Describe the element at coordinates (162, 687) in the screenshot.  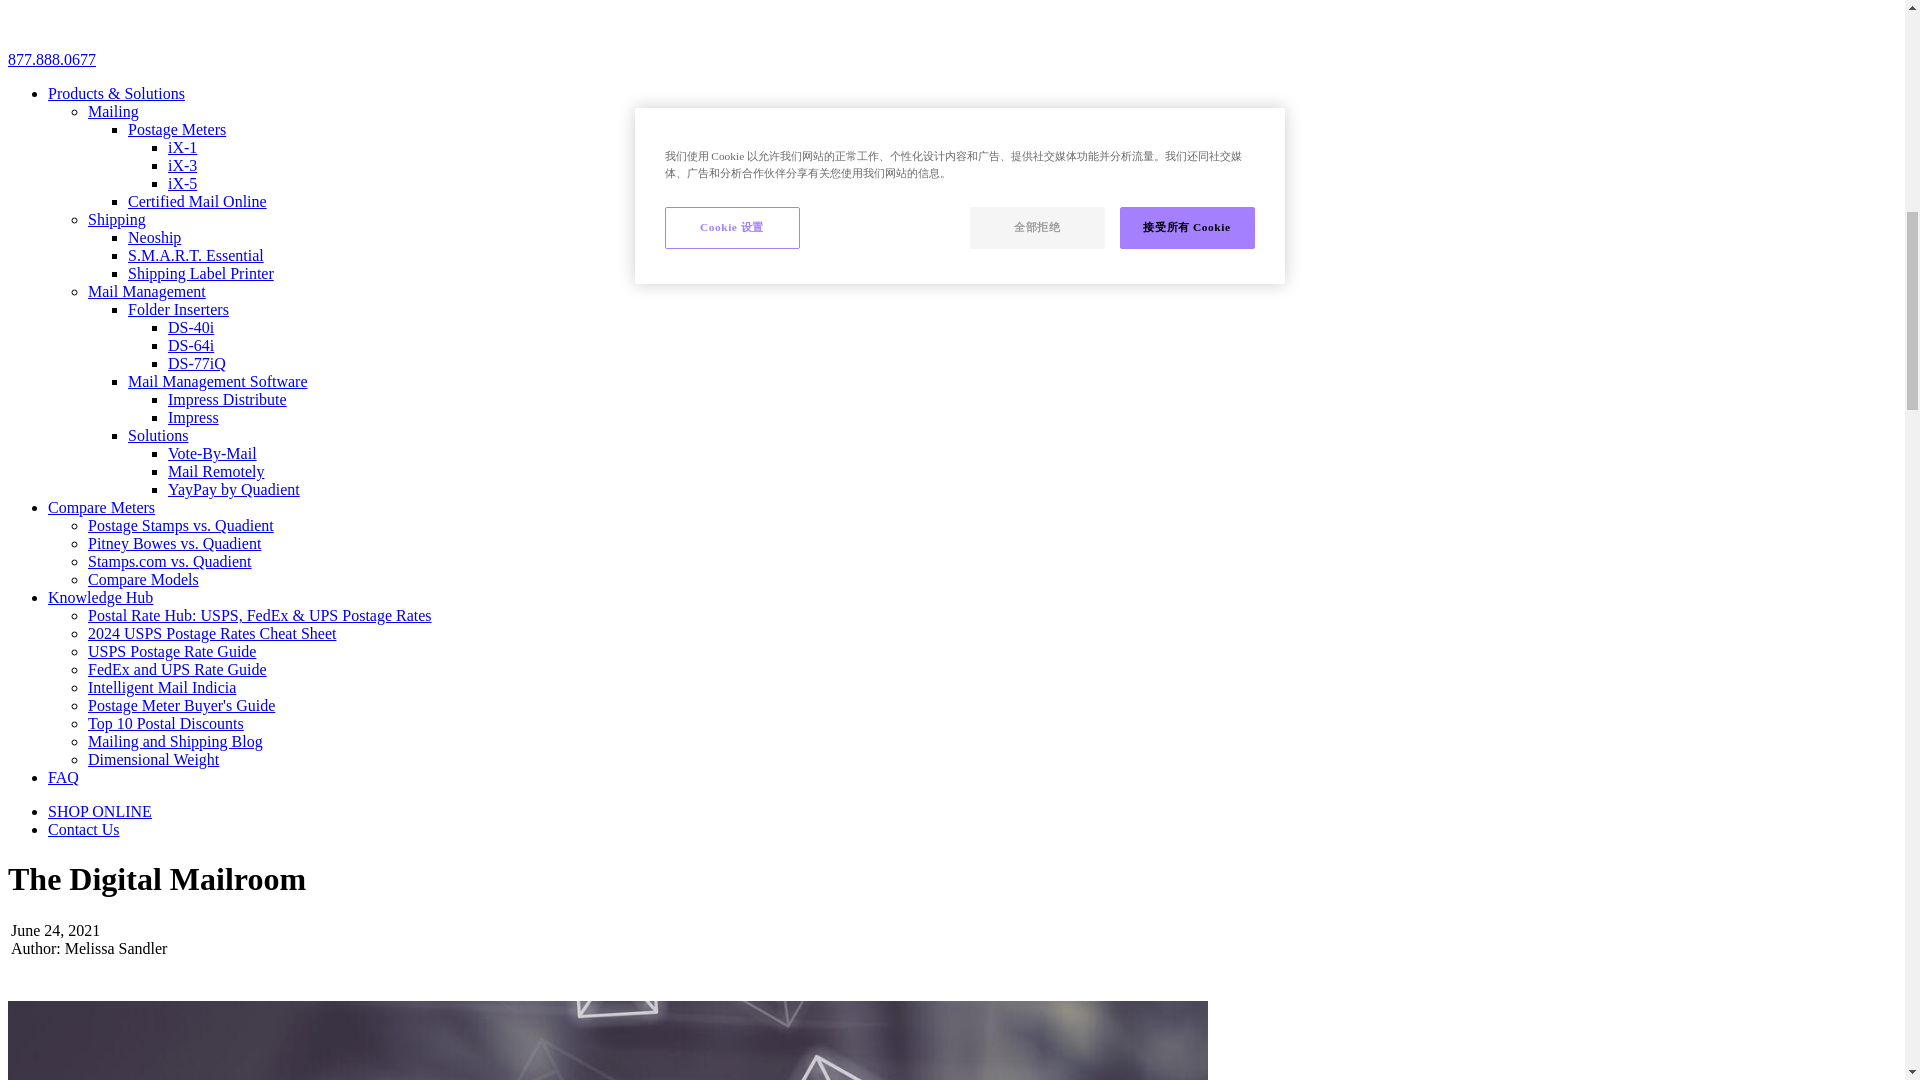
I see `Intelligent Mail Indicia` at that location.